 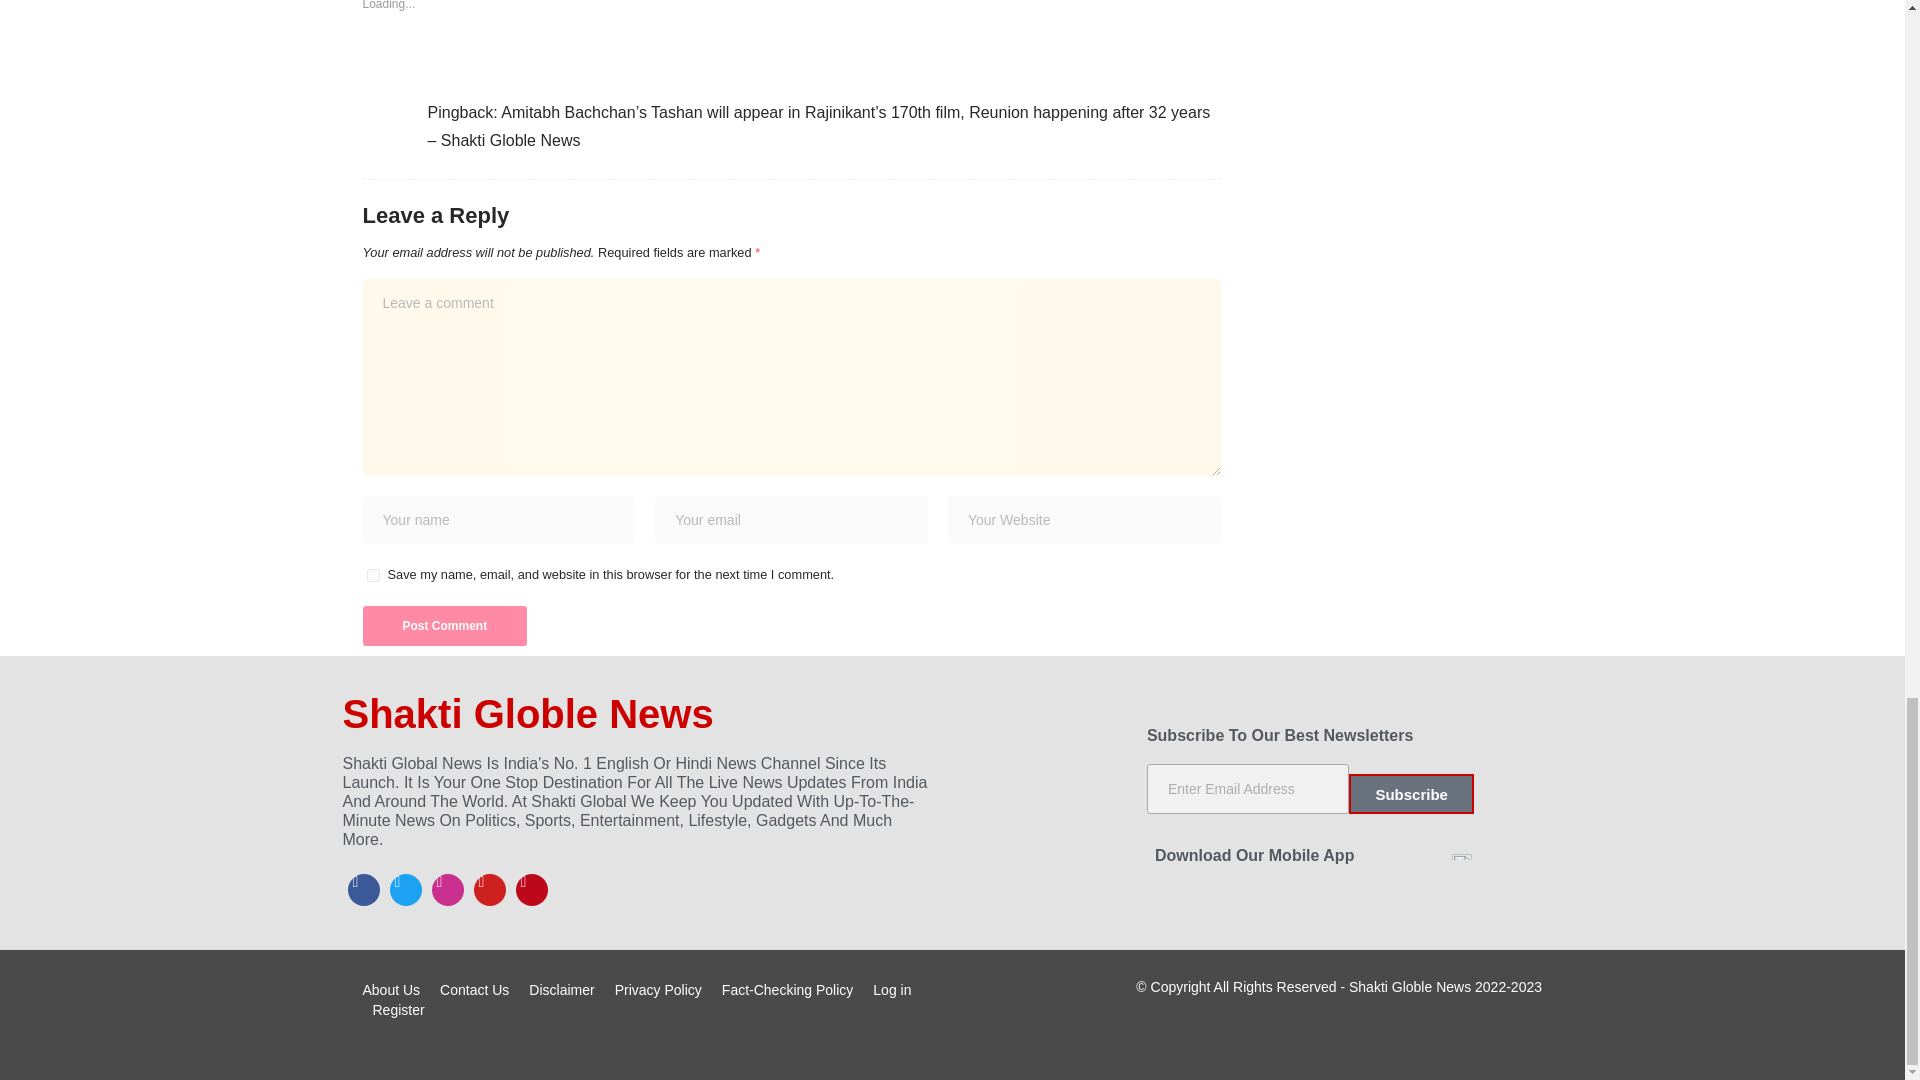 What do you see at coordinates (372, 576) in the screenshot?
I see `yes` at bounding box center [372, 576].